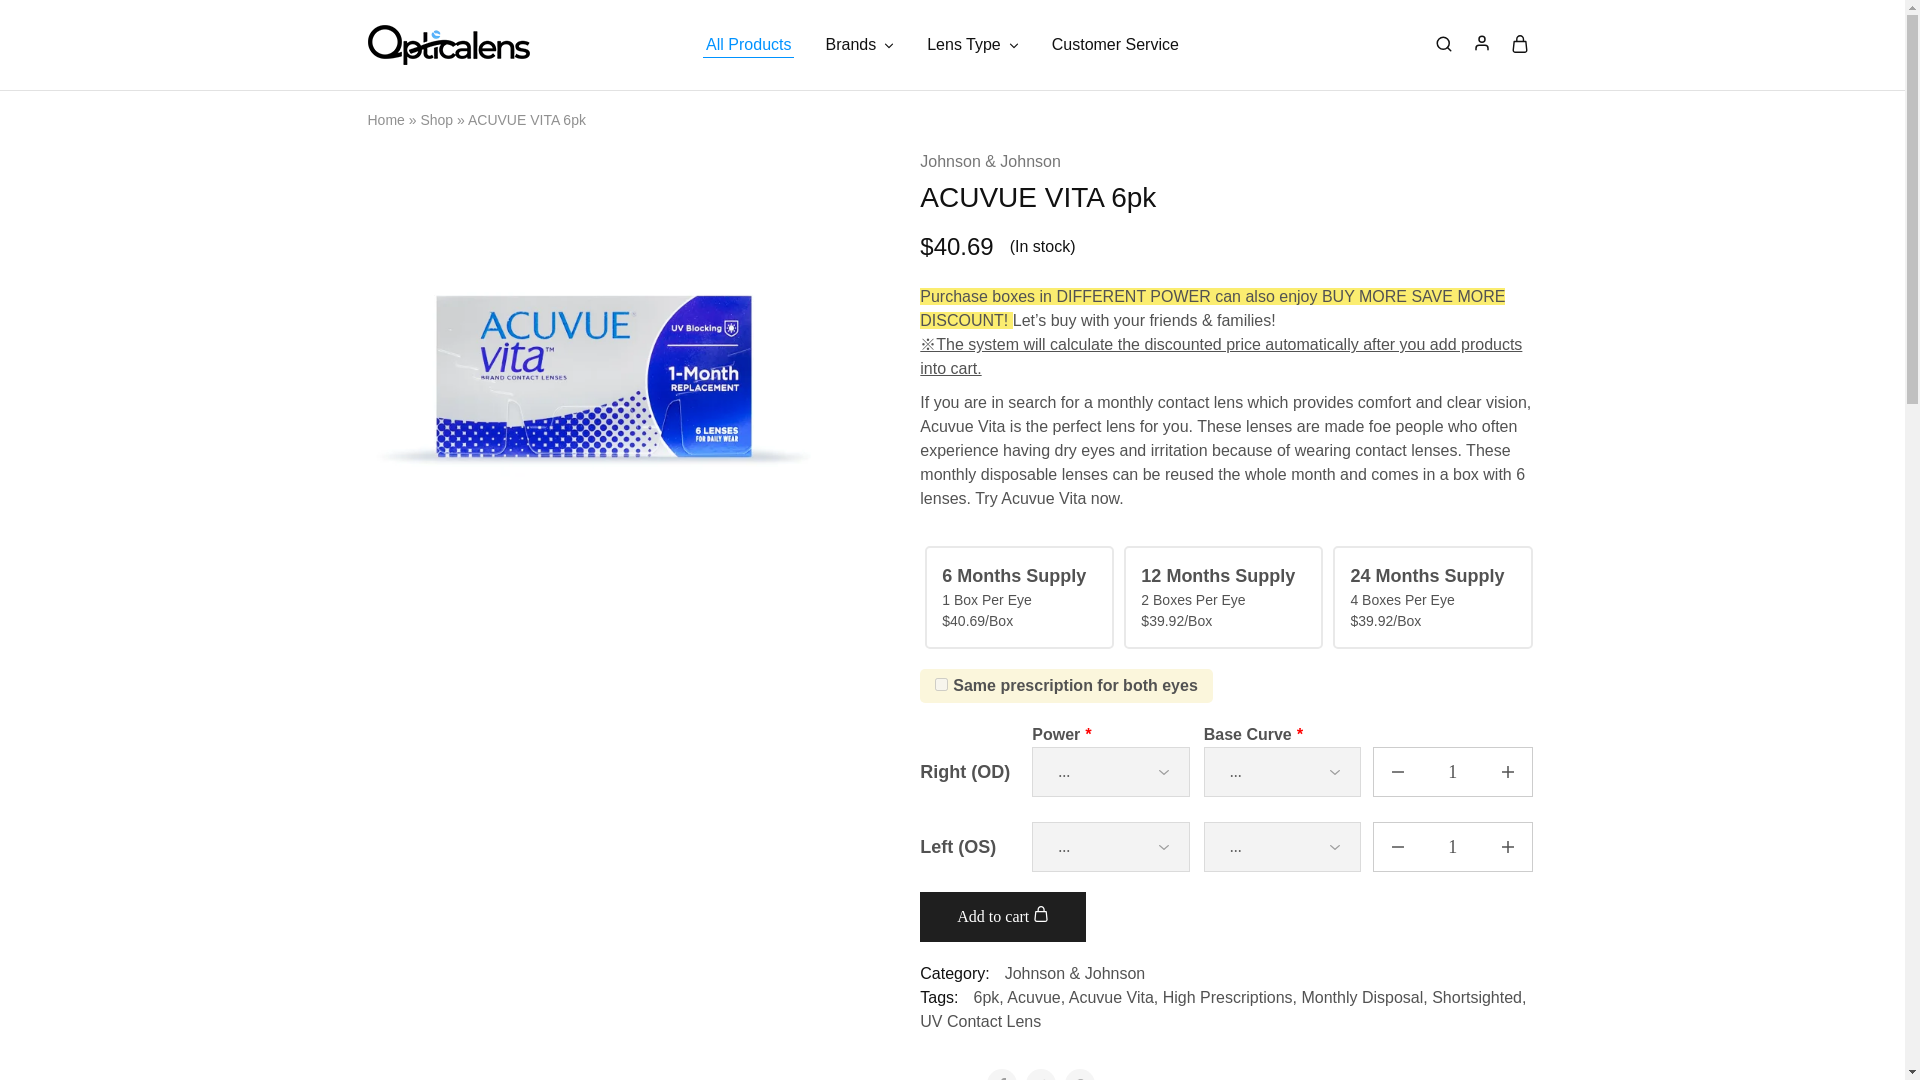  I want to click on 1, so click(1452, 772).